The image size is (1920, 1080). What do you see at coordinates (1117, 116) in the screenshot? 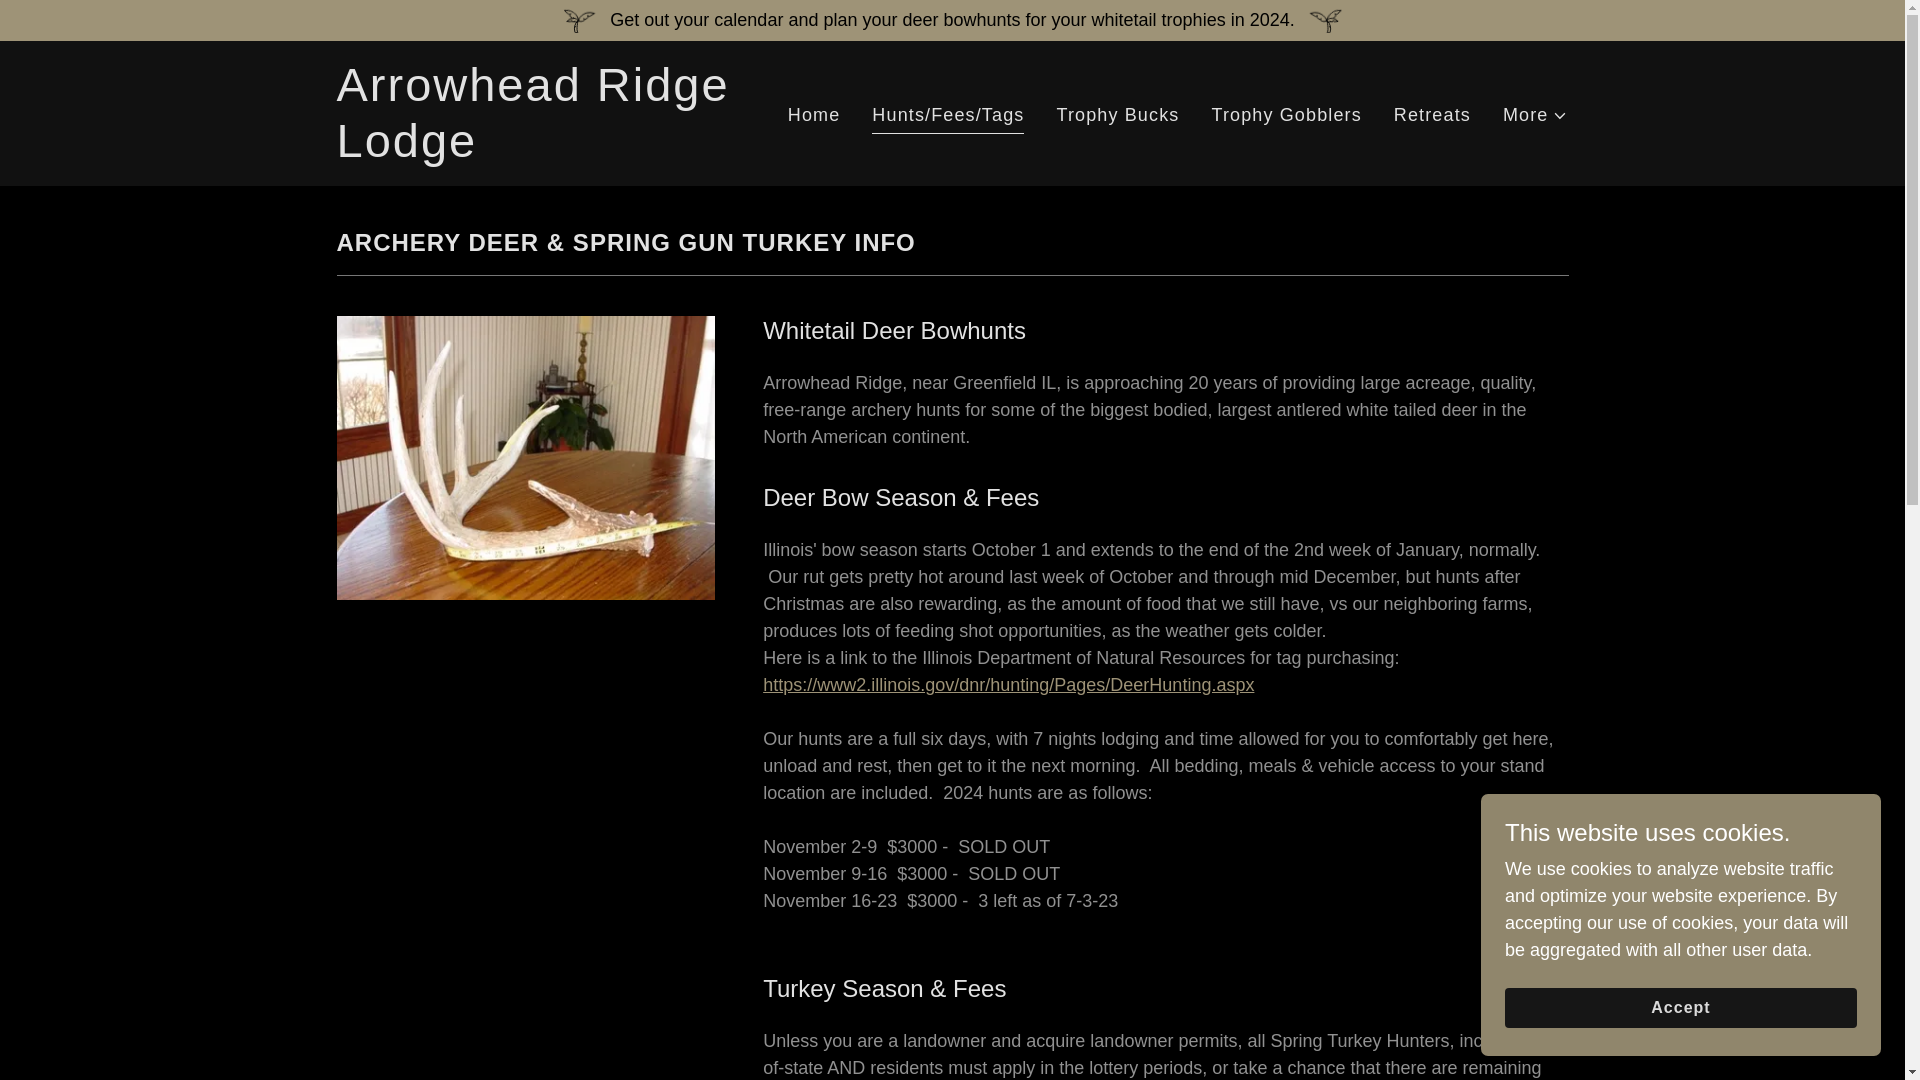
I see `Trophy Bucks` at bounding box center [1117, 116].